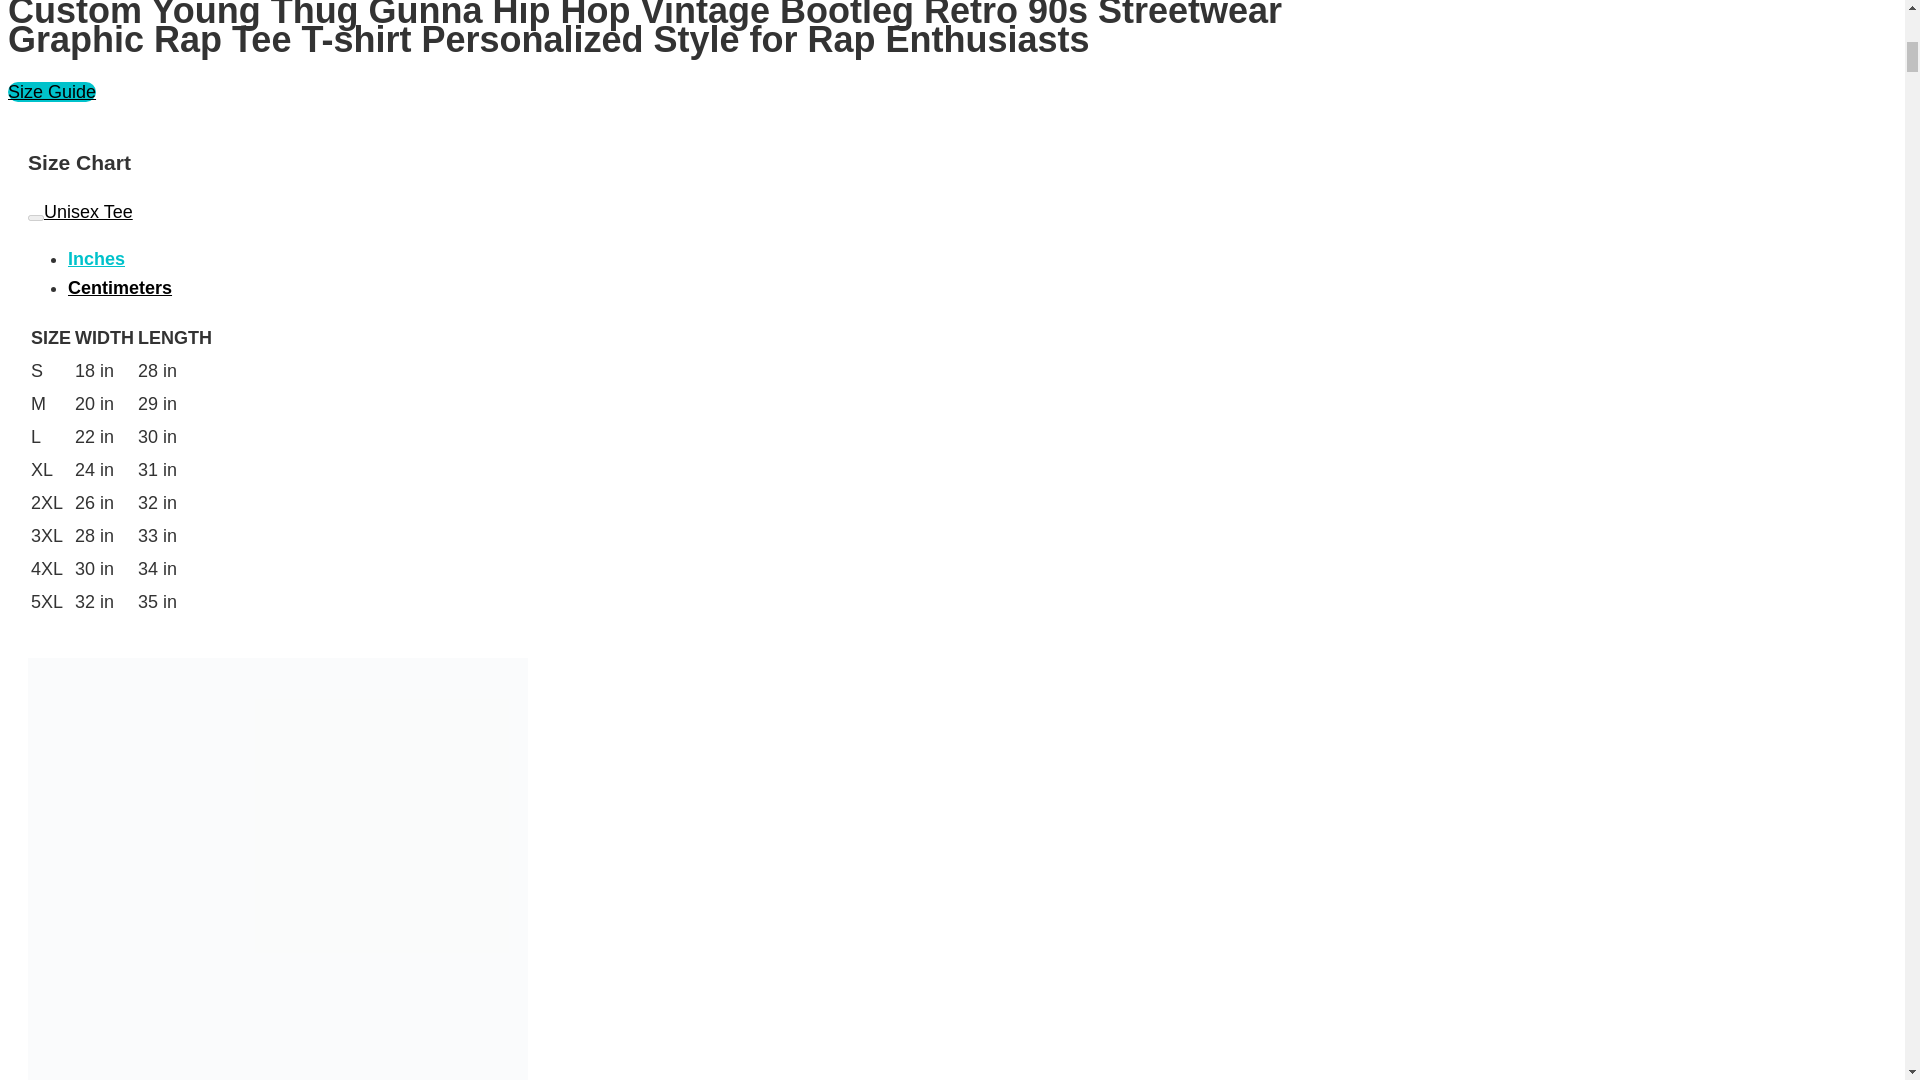 The image size is (1920, 1080). I want to click on Centimeters, so click(120, 288).